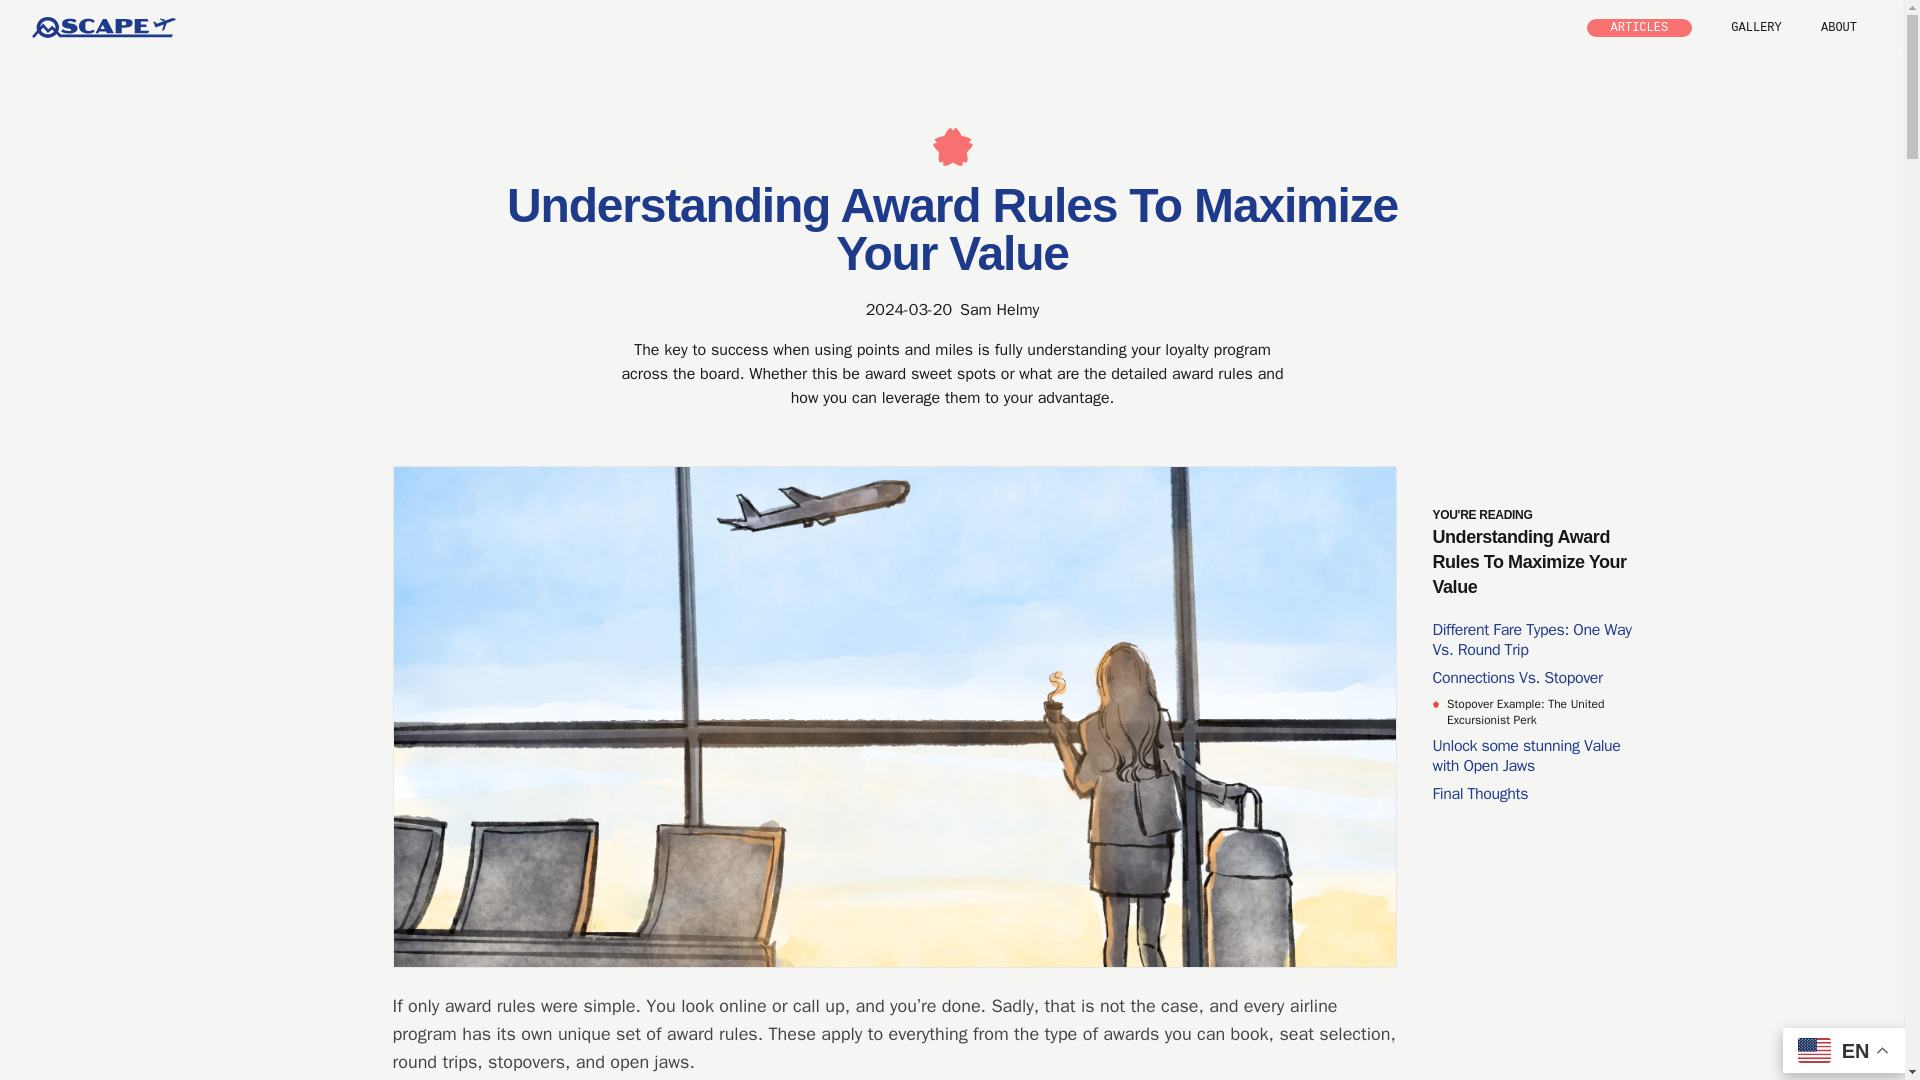 This screenshot has width=1920, height=1080. I want to click on Connections Vs. Stopover, so click(1540, 678).